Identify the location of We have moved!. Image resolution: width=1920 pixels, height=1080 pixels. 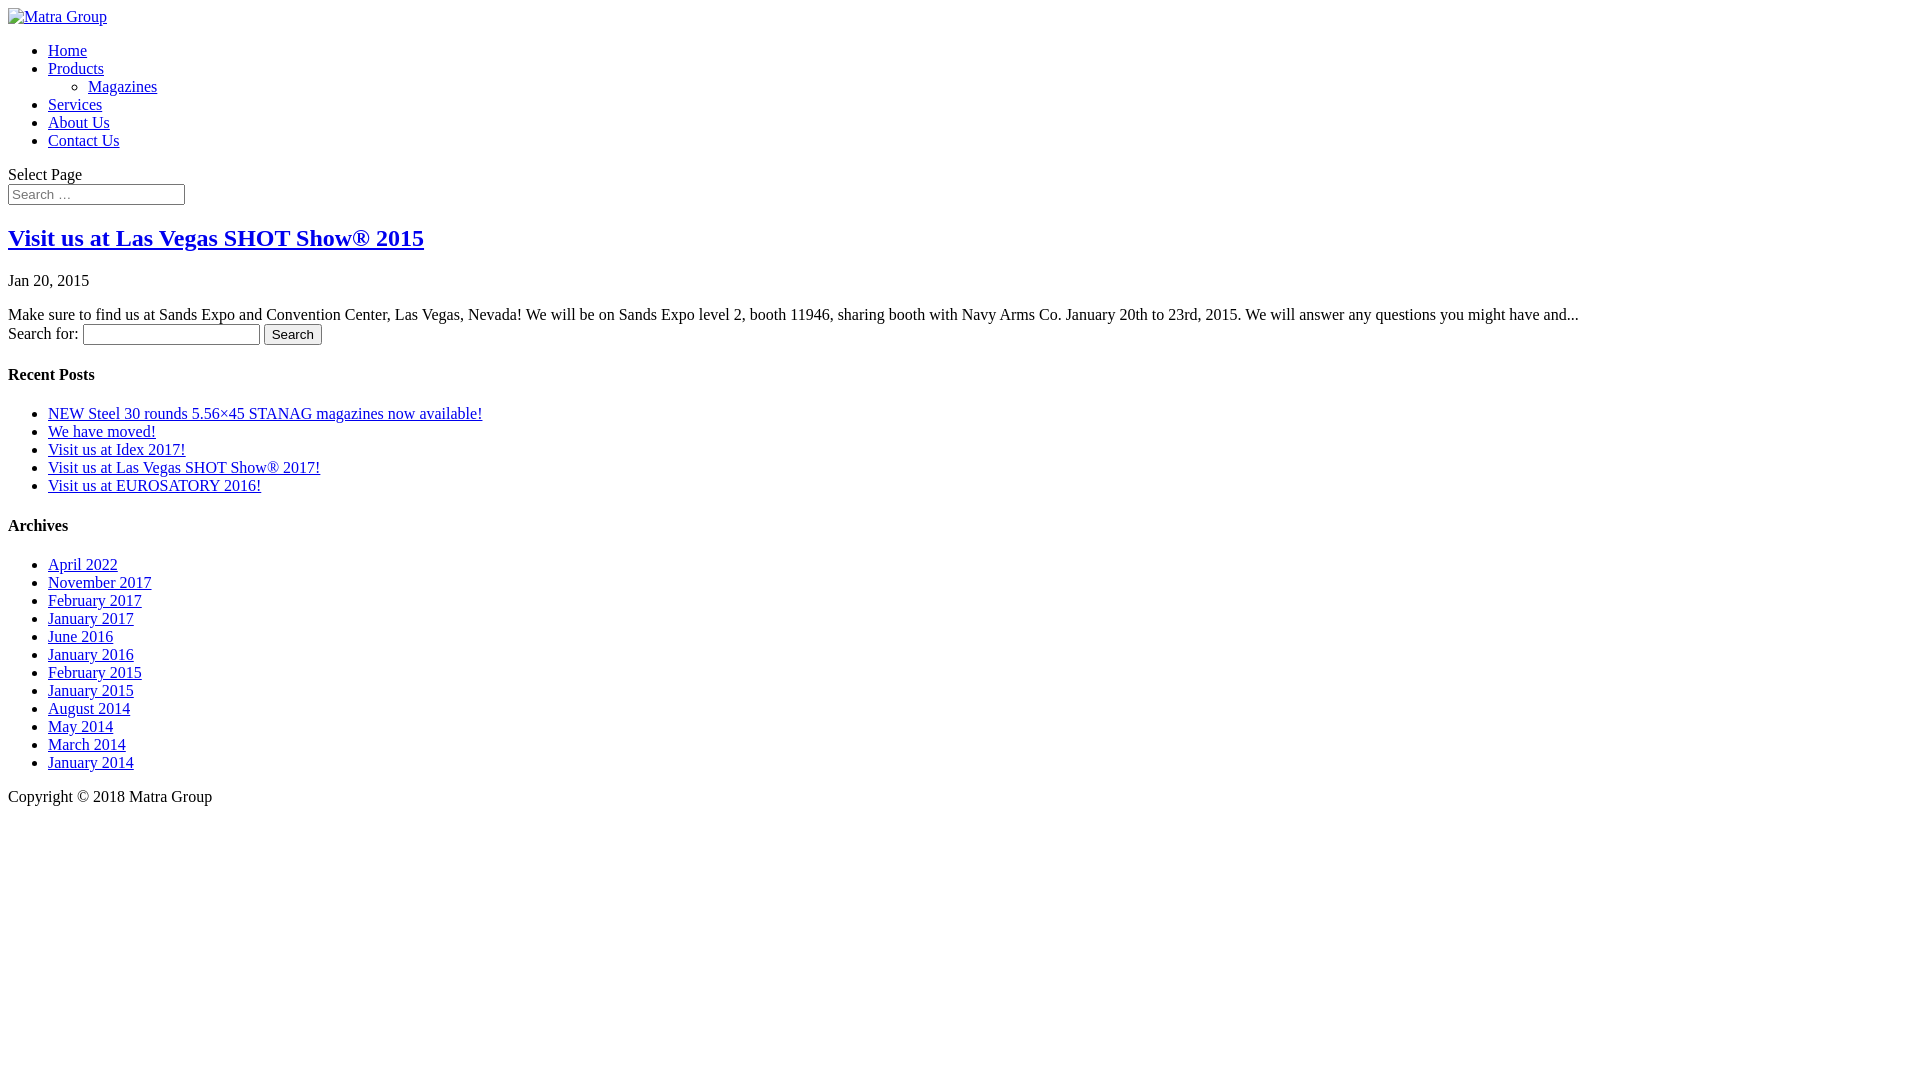
(102, 432).